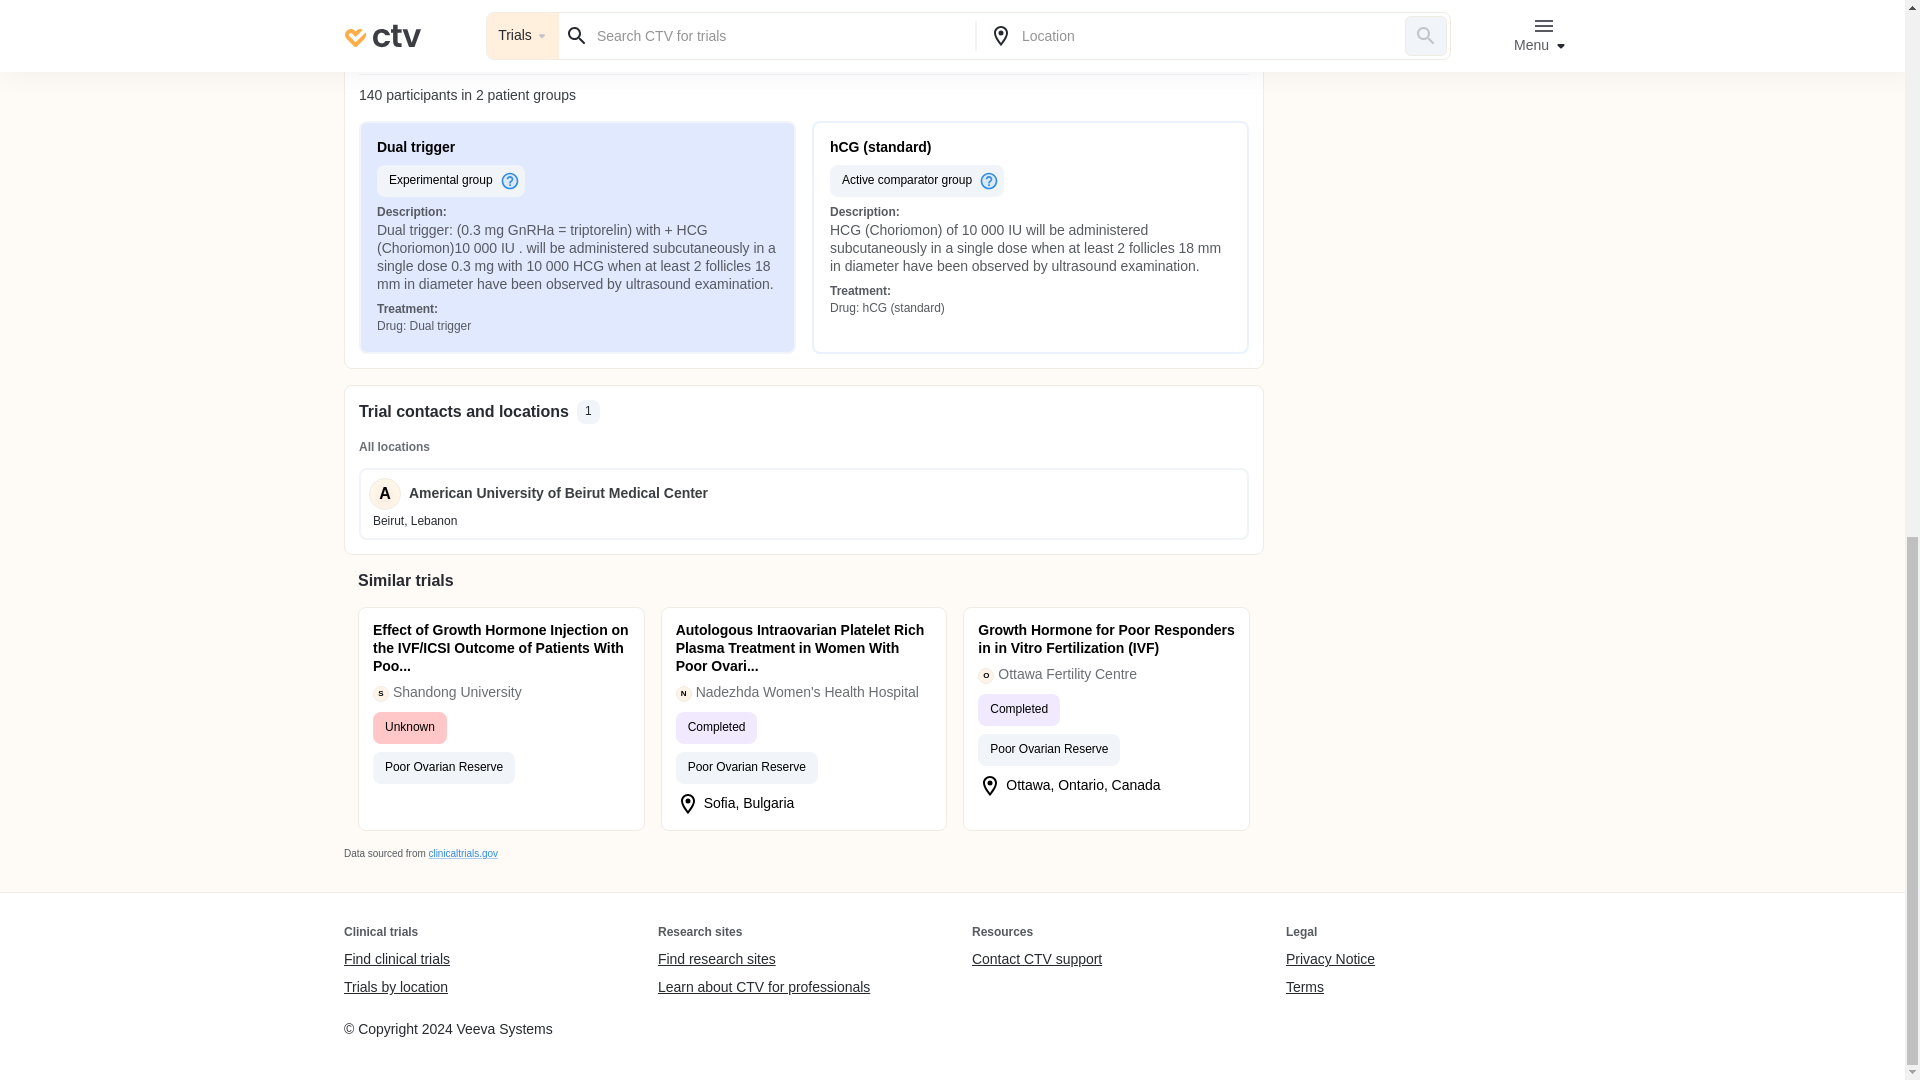 This screenshot has width=1920, height=1080. I want to click on Trials by location, so click(396, 987).